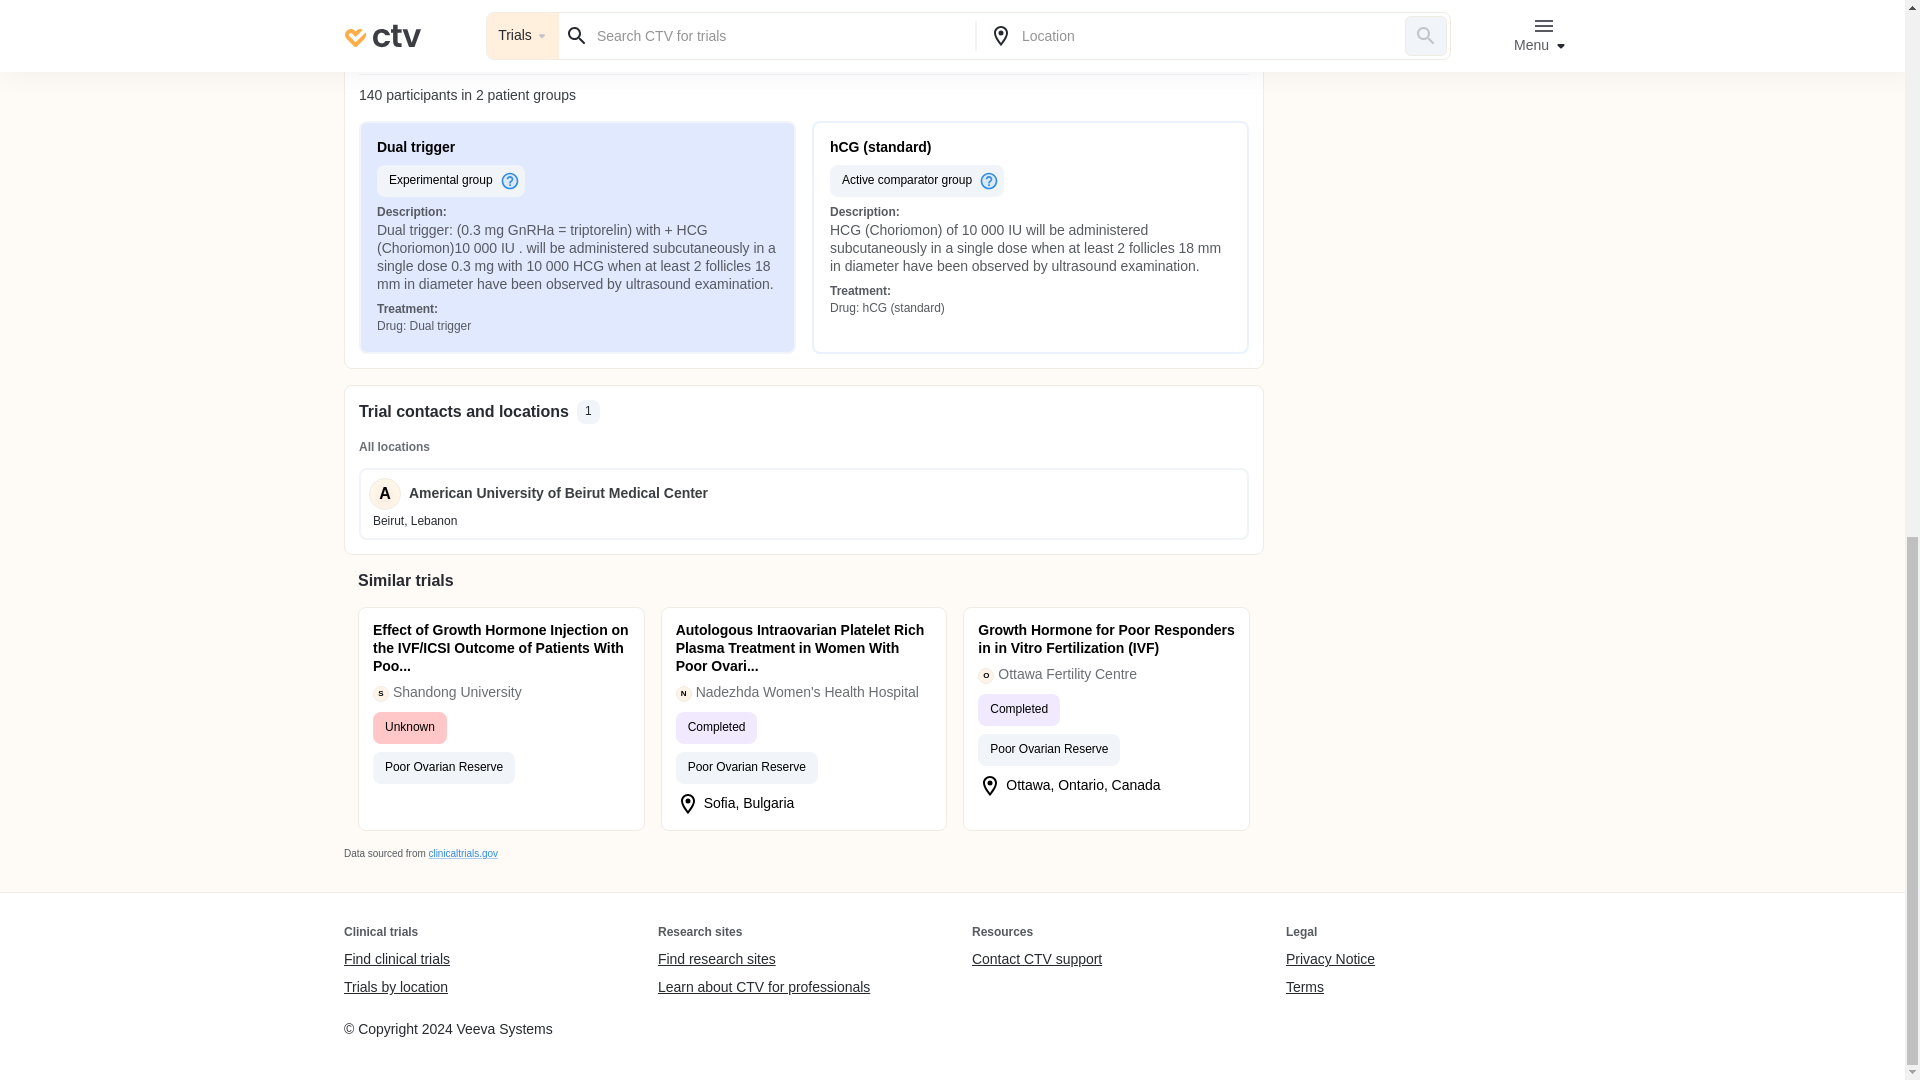 This screenshot has width=1920, height=1080. I want to click on Trials by location, so click(396, 987).